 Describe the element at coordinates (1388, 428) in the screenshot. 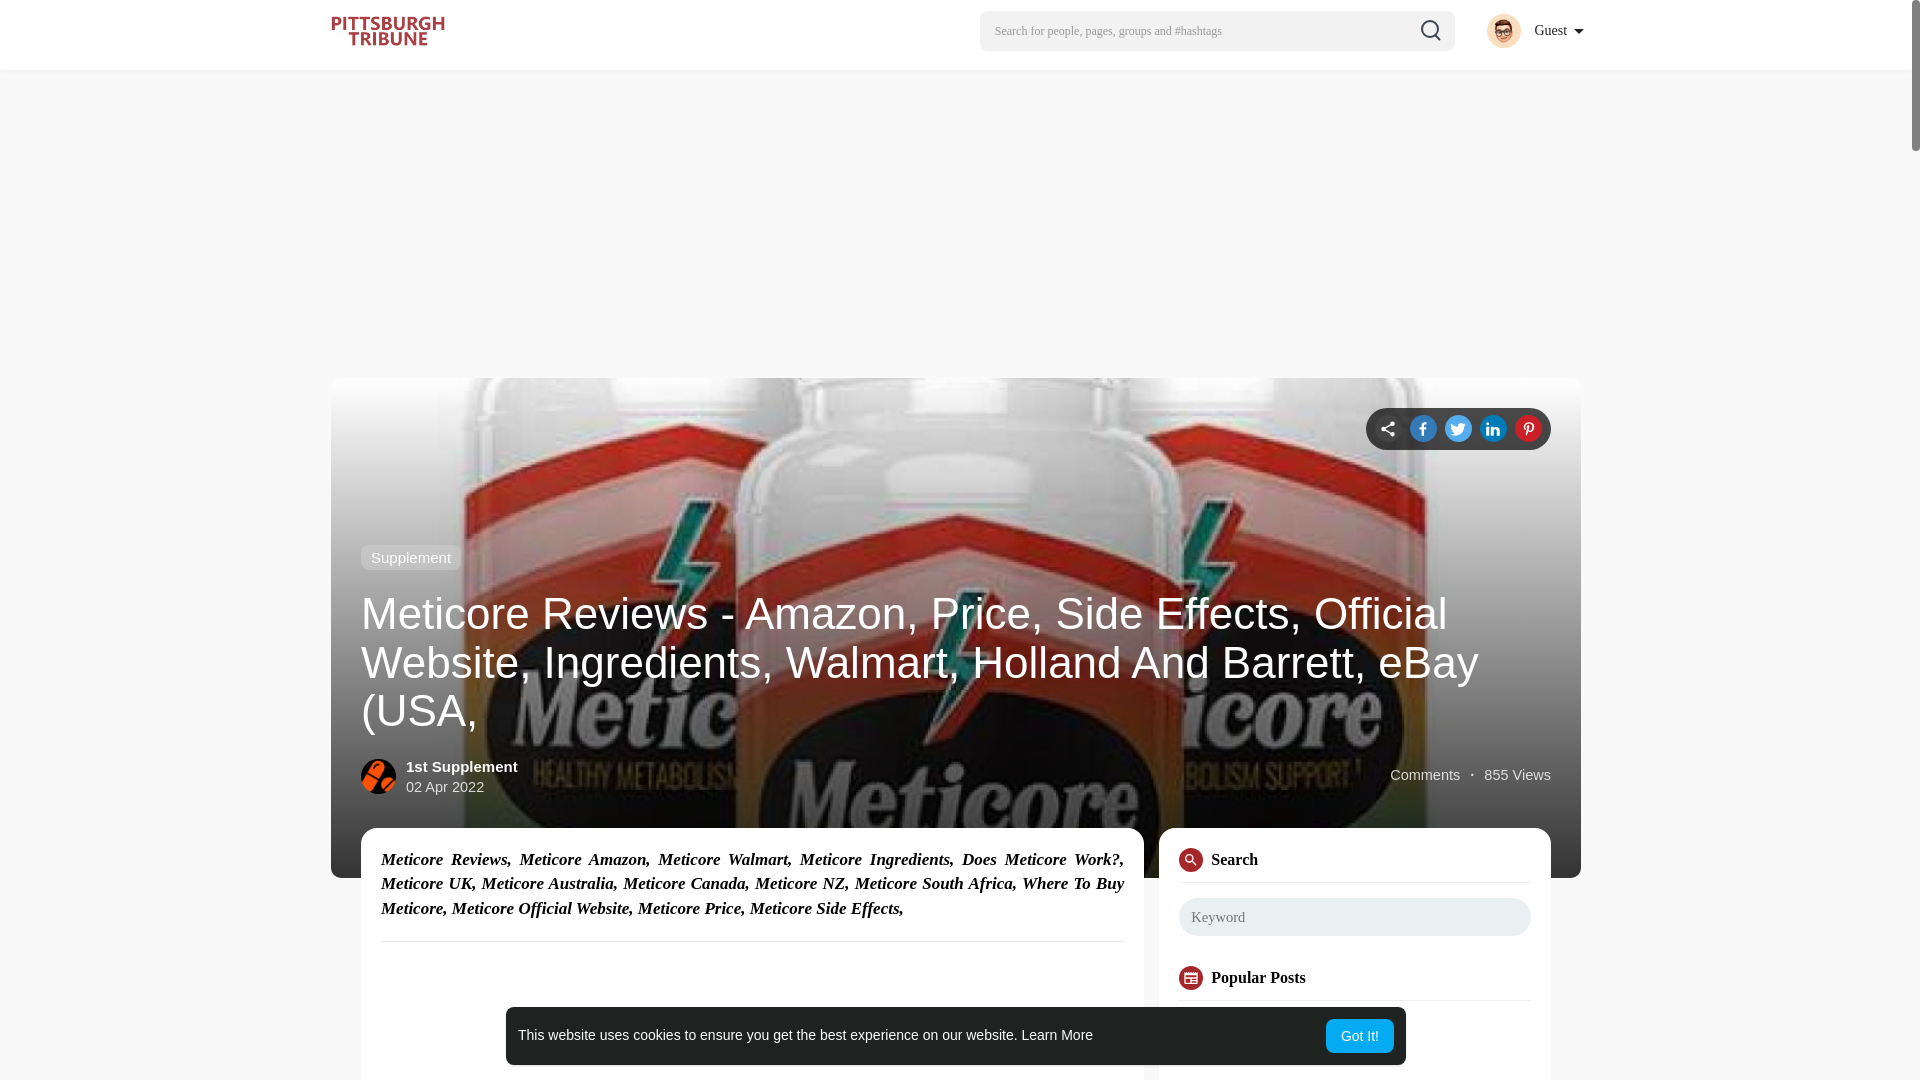

I see `Timeline` at that location.